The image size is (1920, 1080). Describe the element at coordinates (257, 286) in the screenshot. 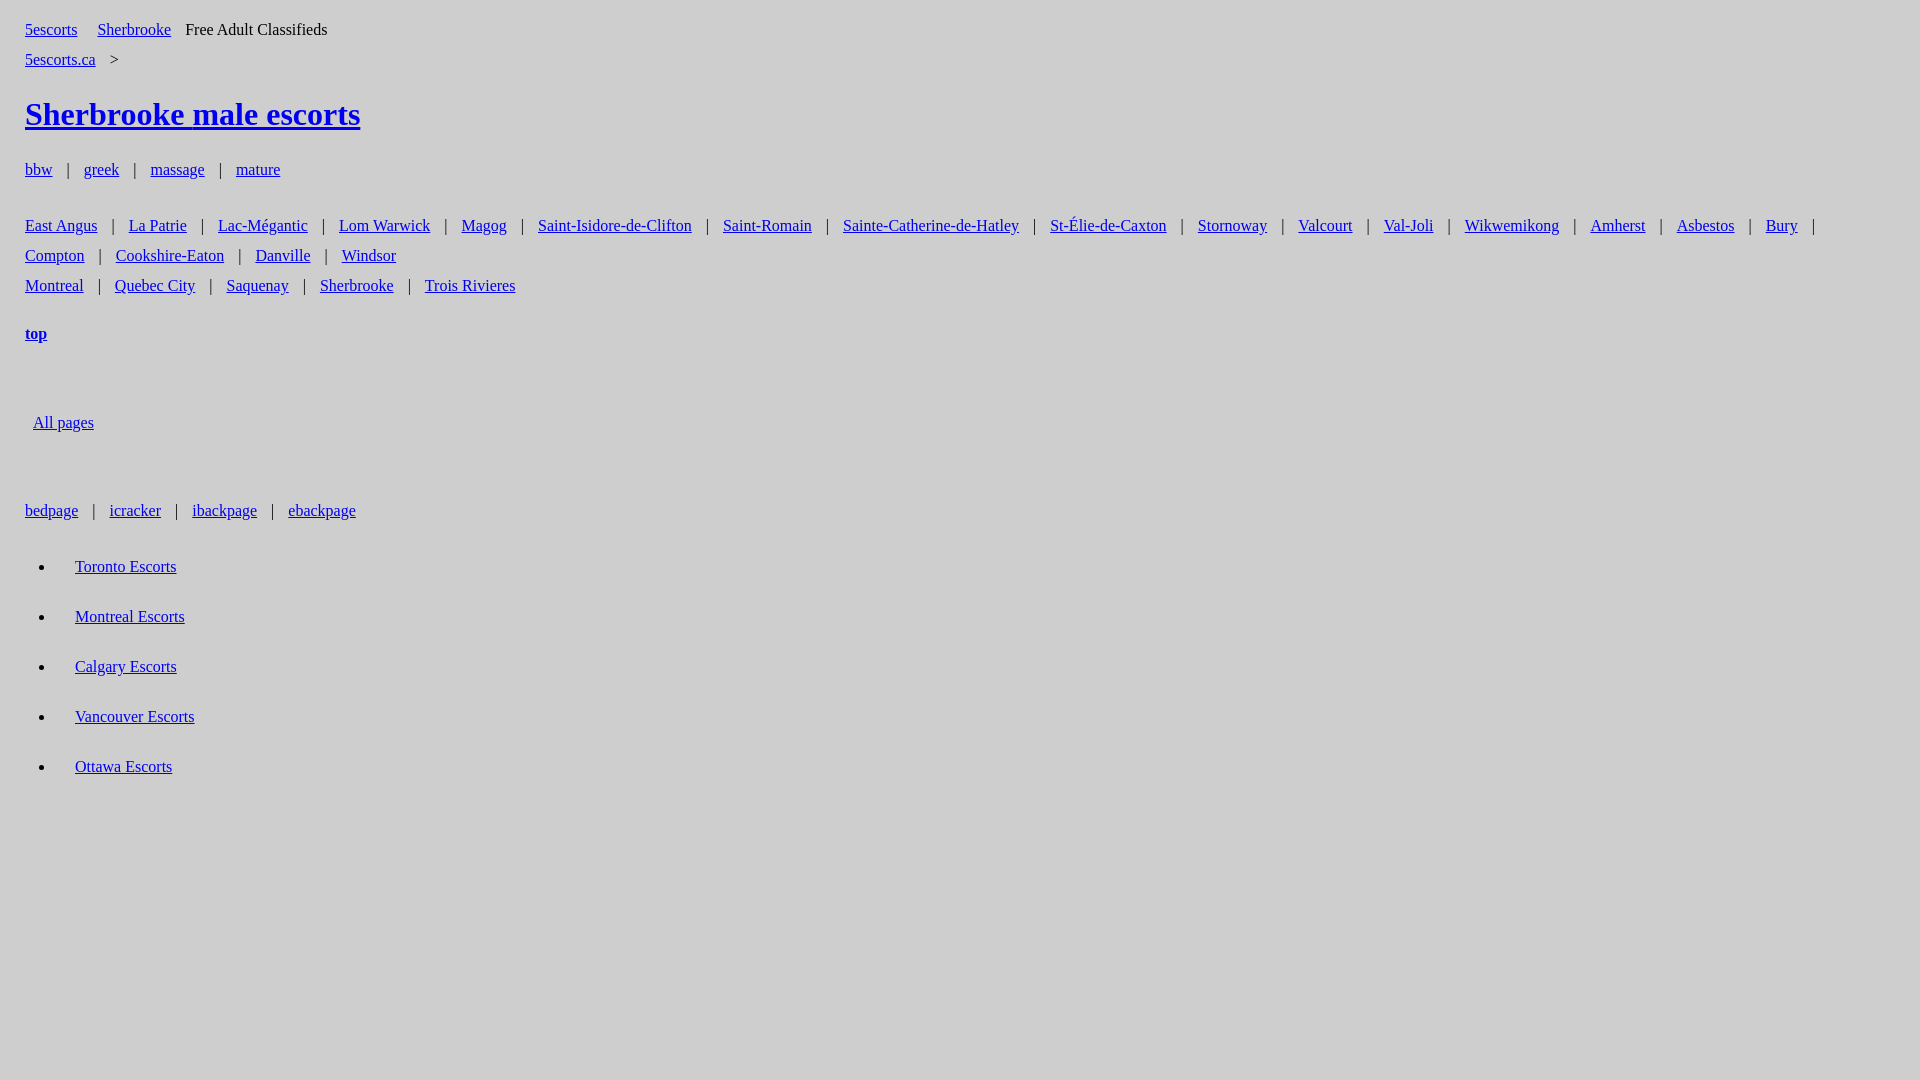

I see `Saquenay` at that location.